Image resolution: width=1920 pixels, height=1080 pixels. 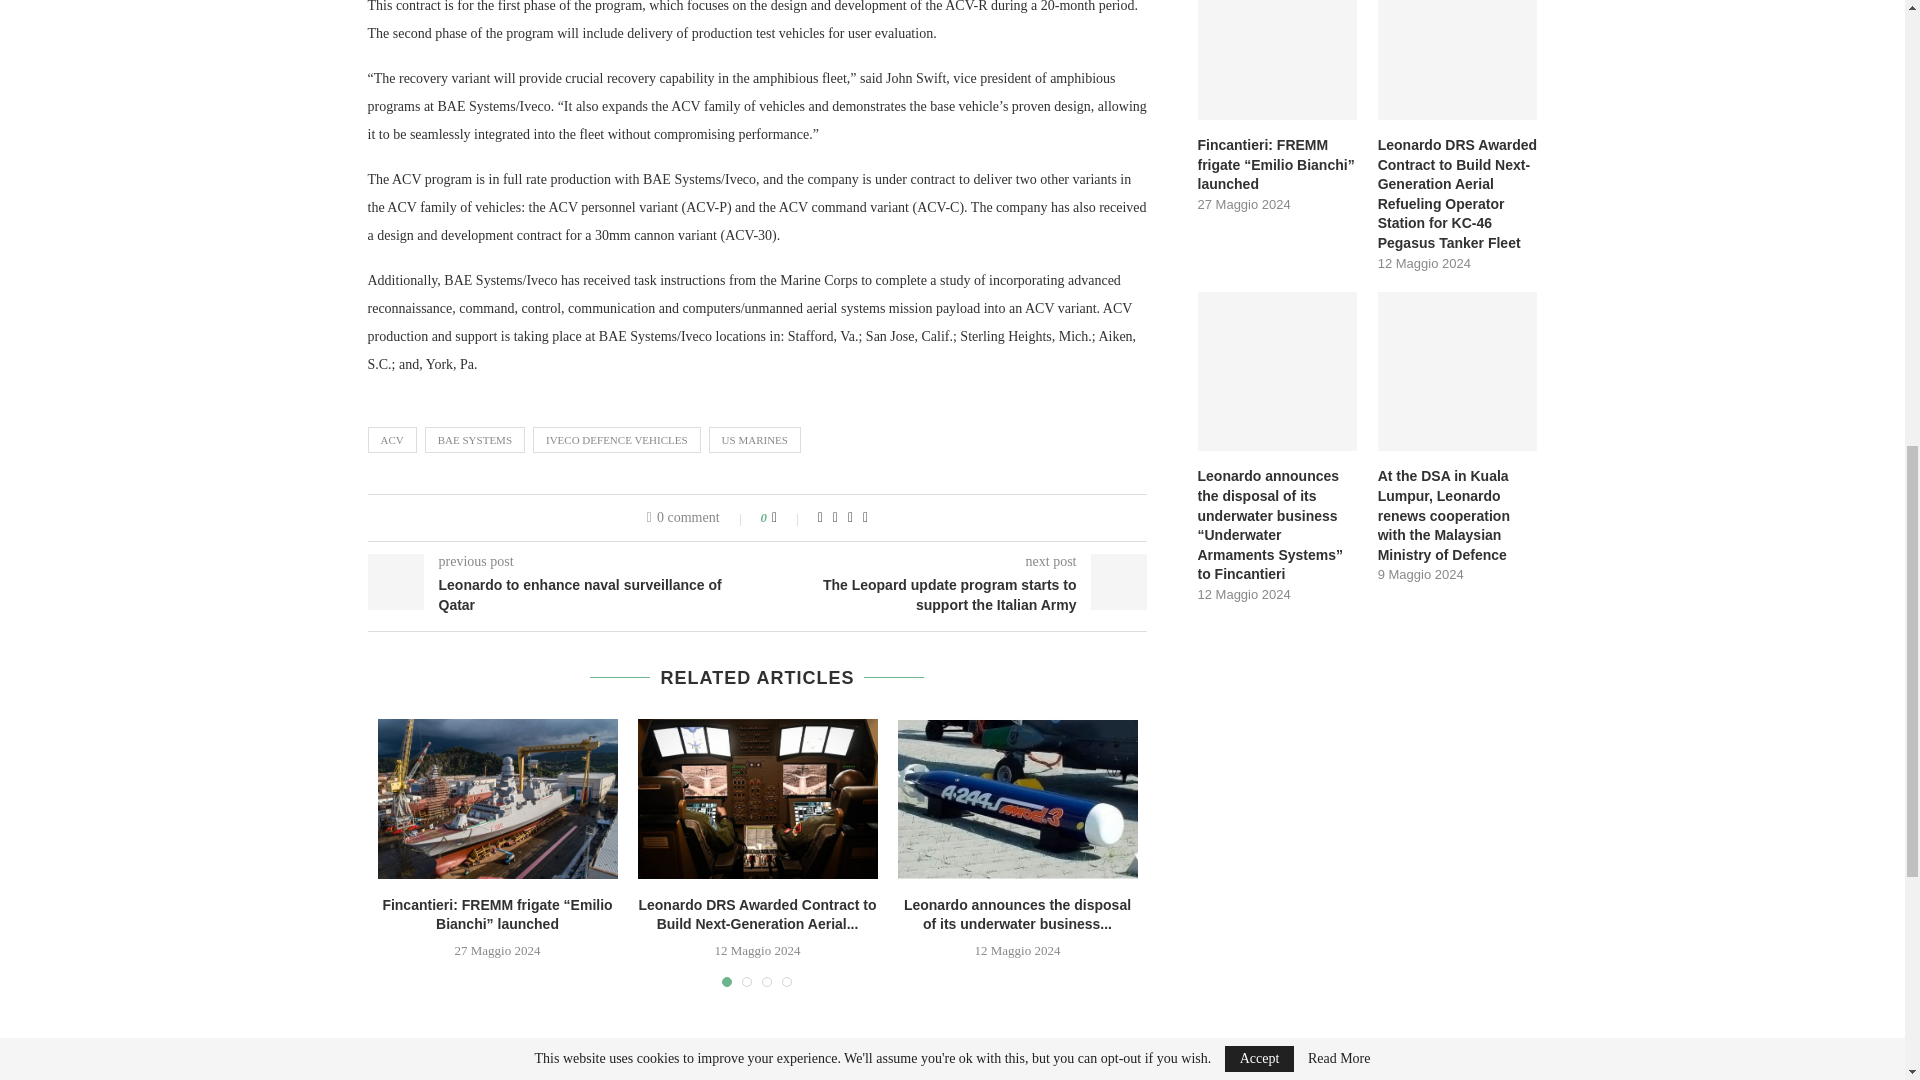 What do you see at coordinates (788, 517) in the screenshot?
I see `Like` at bounding box center [788, 517].